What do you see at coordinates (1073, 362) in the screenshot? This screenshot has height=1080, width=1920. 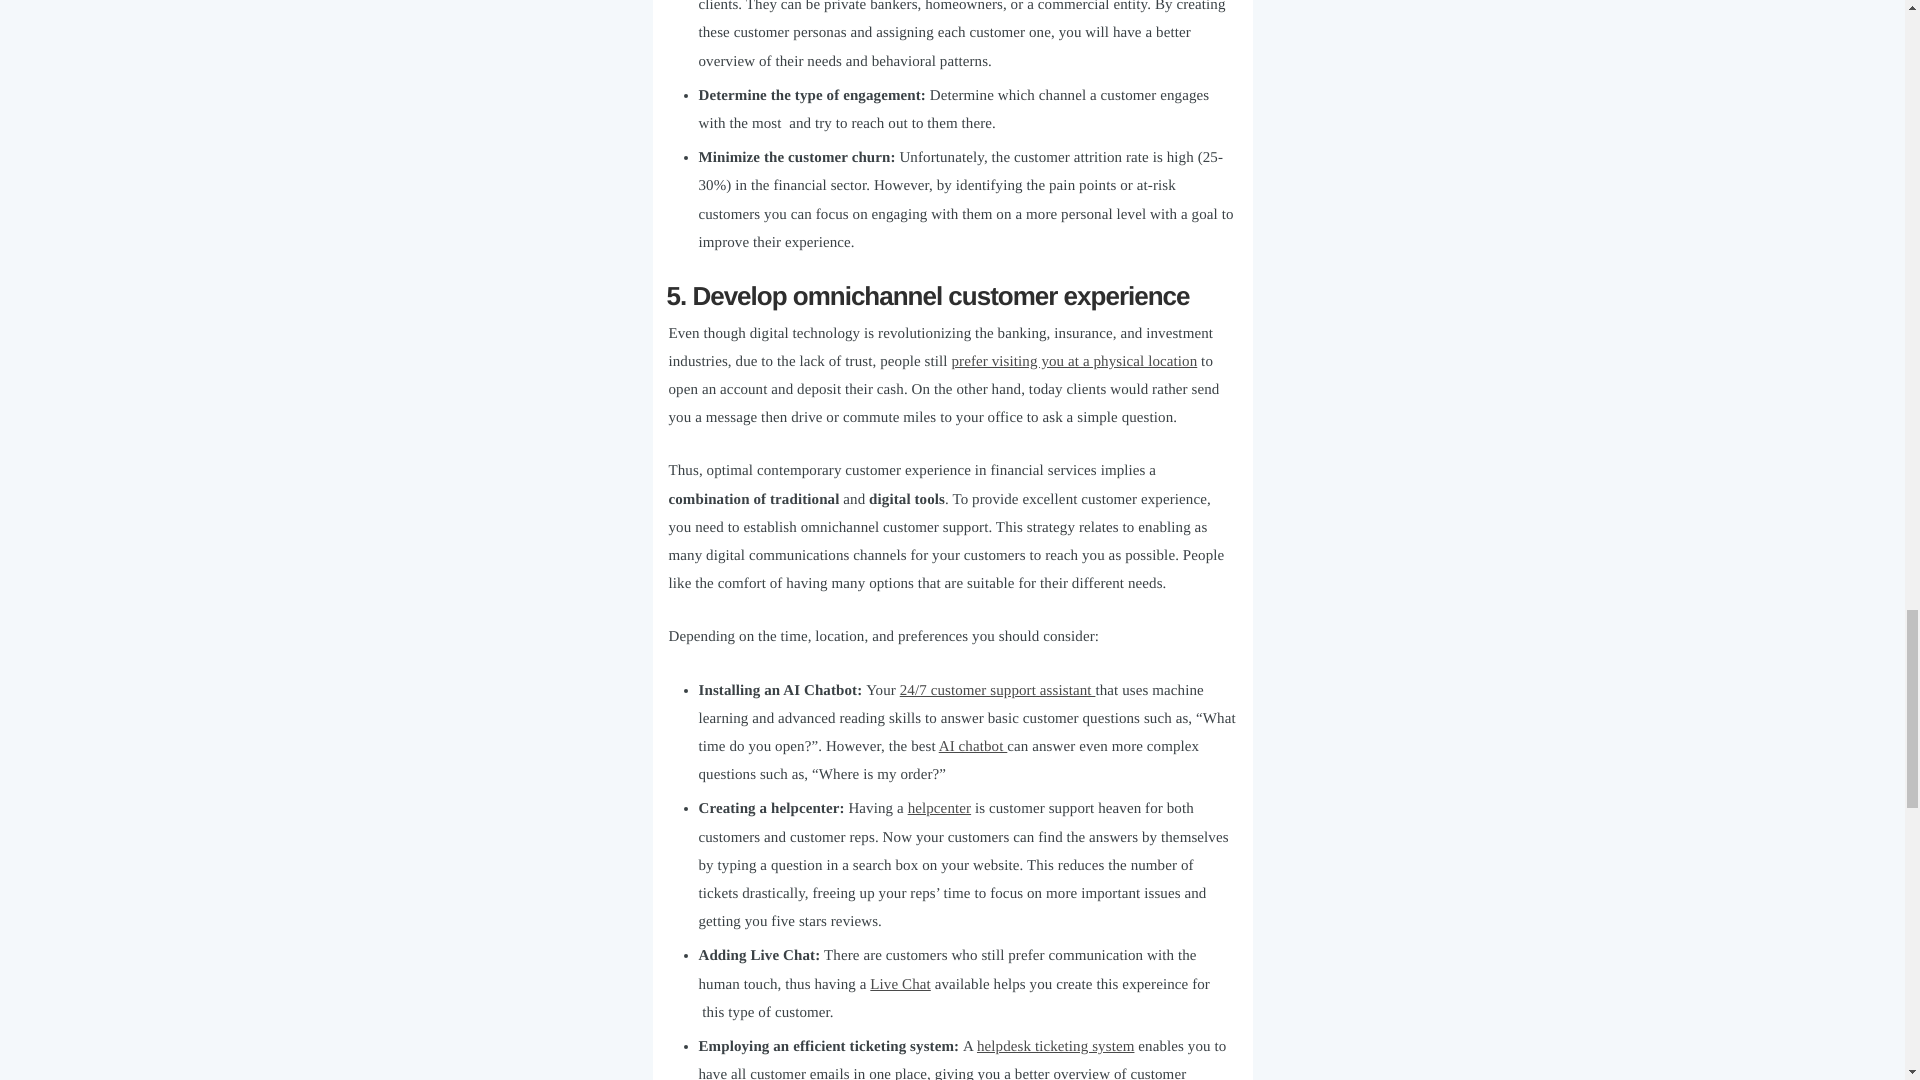 I see `prefer visiting you at a physical location` at bounding box center [1073, 362].